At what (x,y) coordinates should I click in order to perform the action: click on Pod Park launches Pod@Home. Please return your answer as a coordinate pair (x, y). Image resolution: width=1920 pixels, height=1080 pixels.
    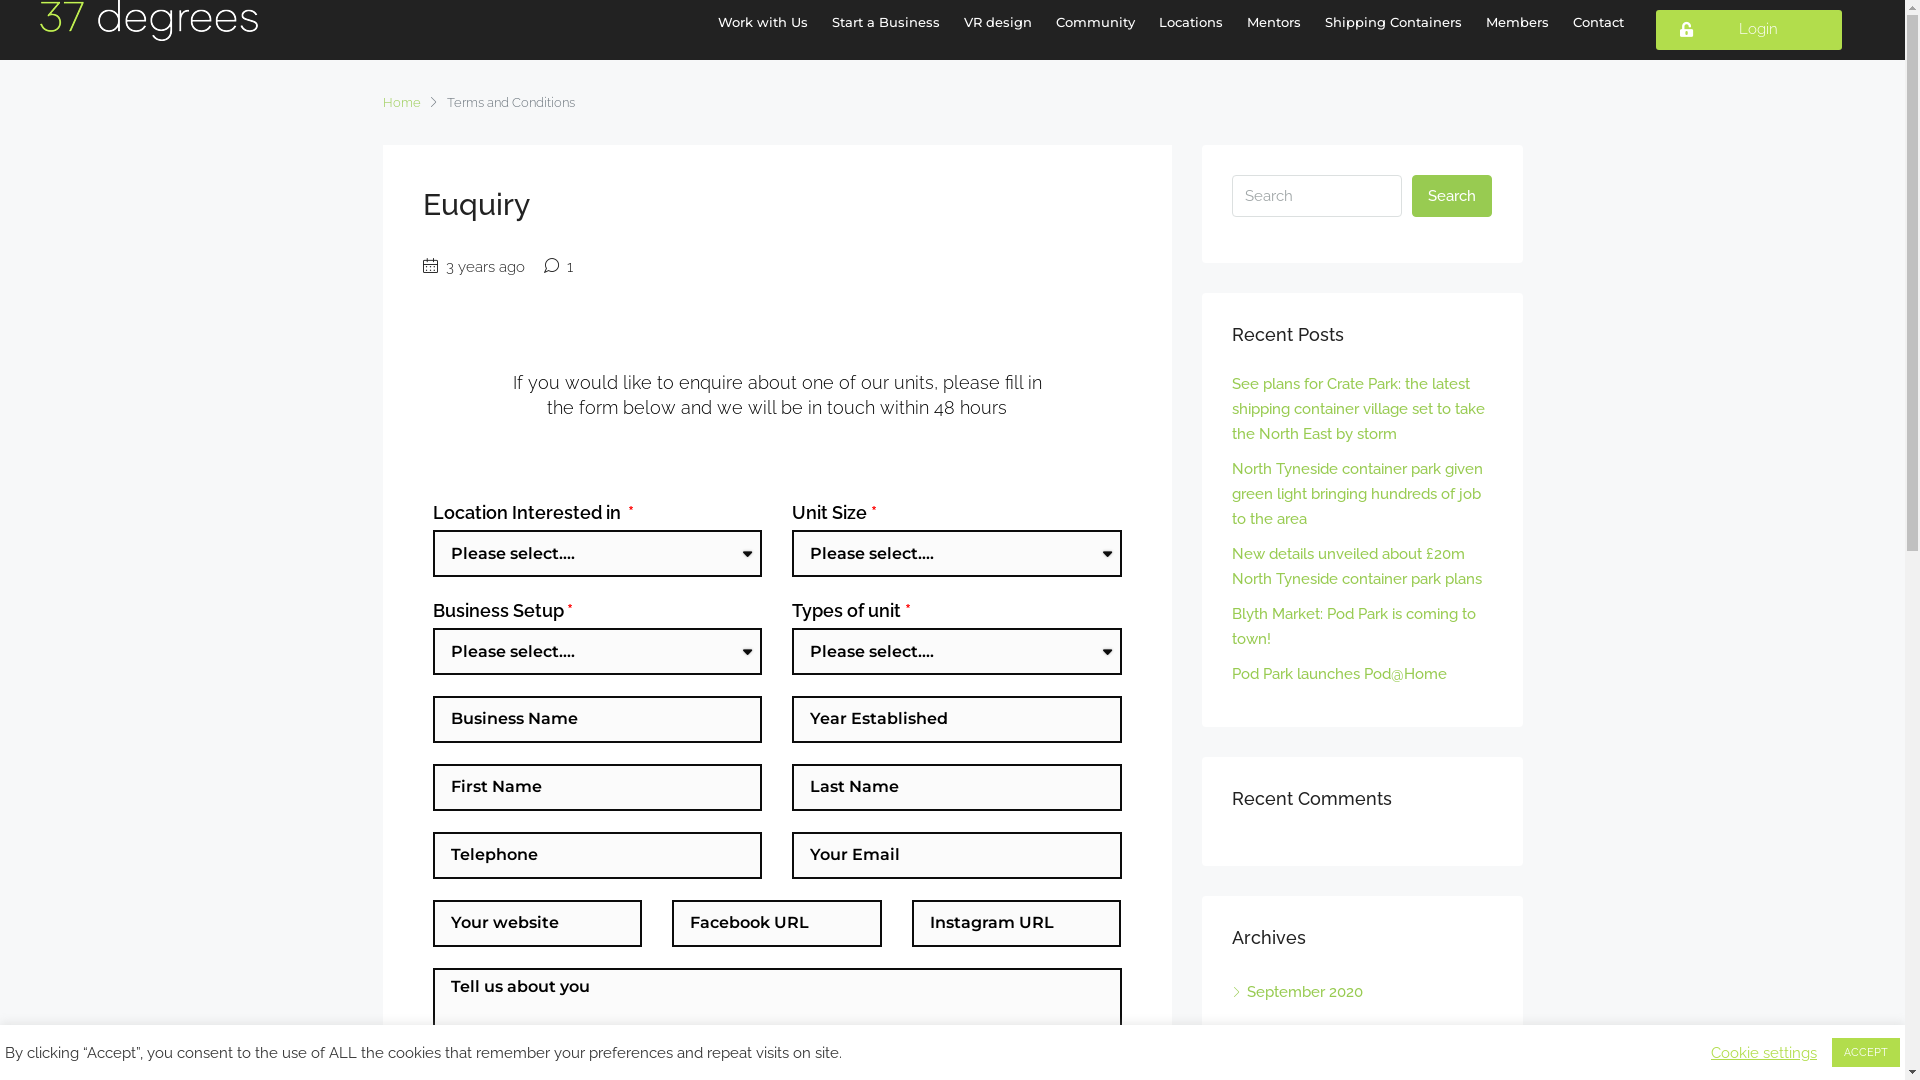
    Looking at the image, I should click on (1340, 674).